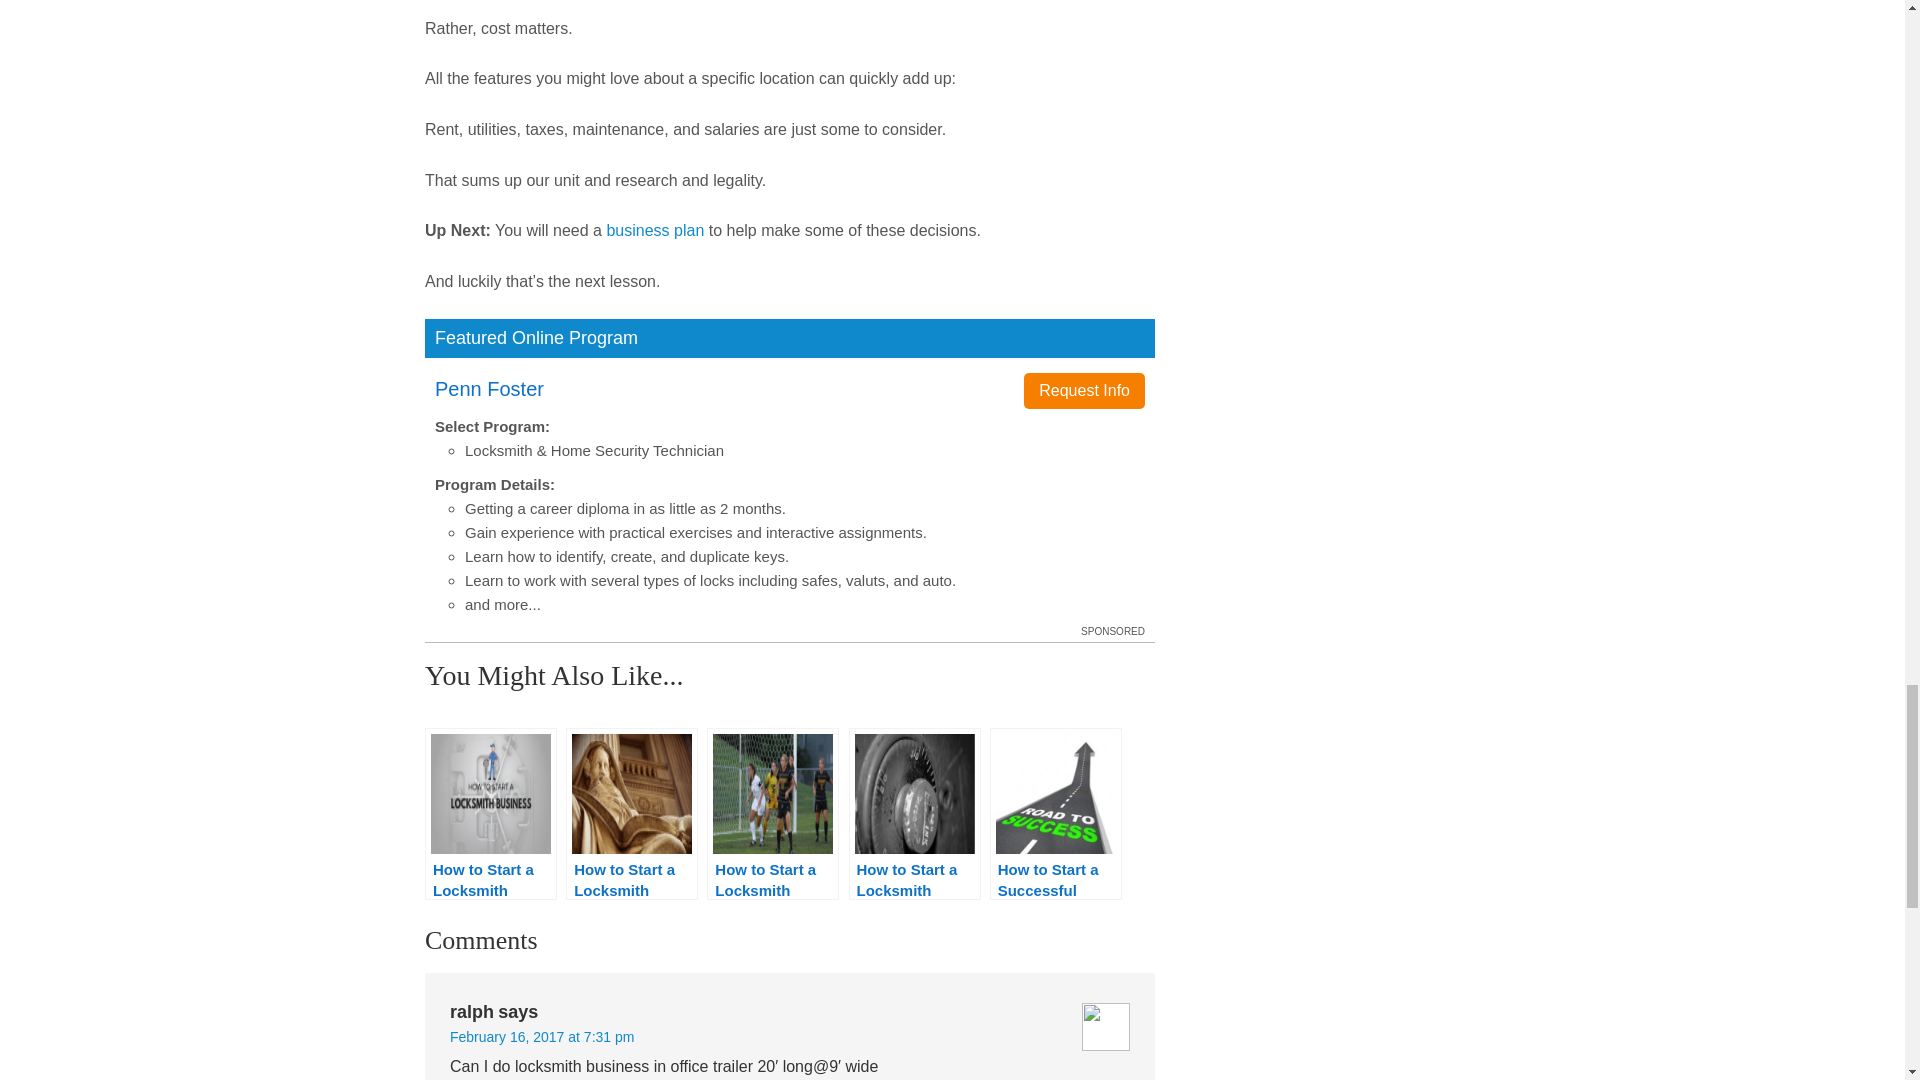 The image size is (1920, 1080). I want to click on February 16, 2017 at 7:31 pm, so click(541, 1037).